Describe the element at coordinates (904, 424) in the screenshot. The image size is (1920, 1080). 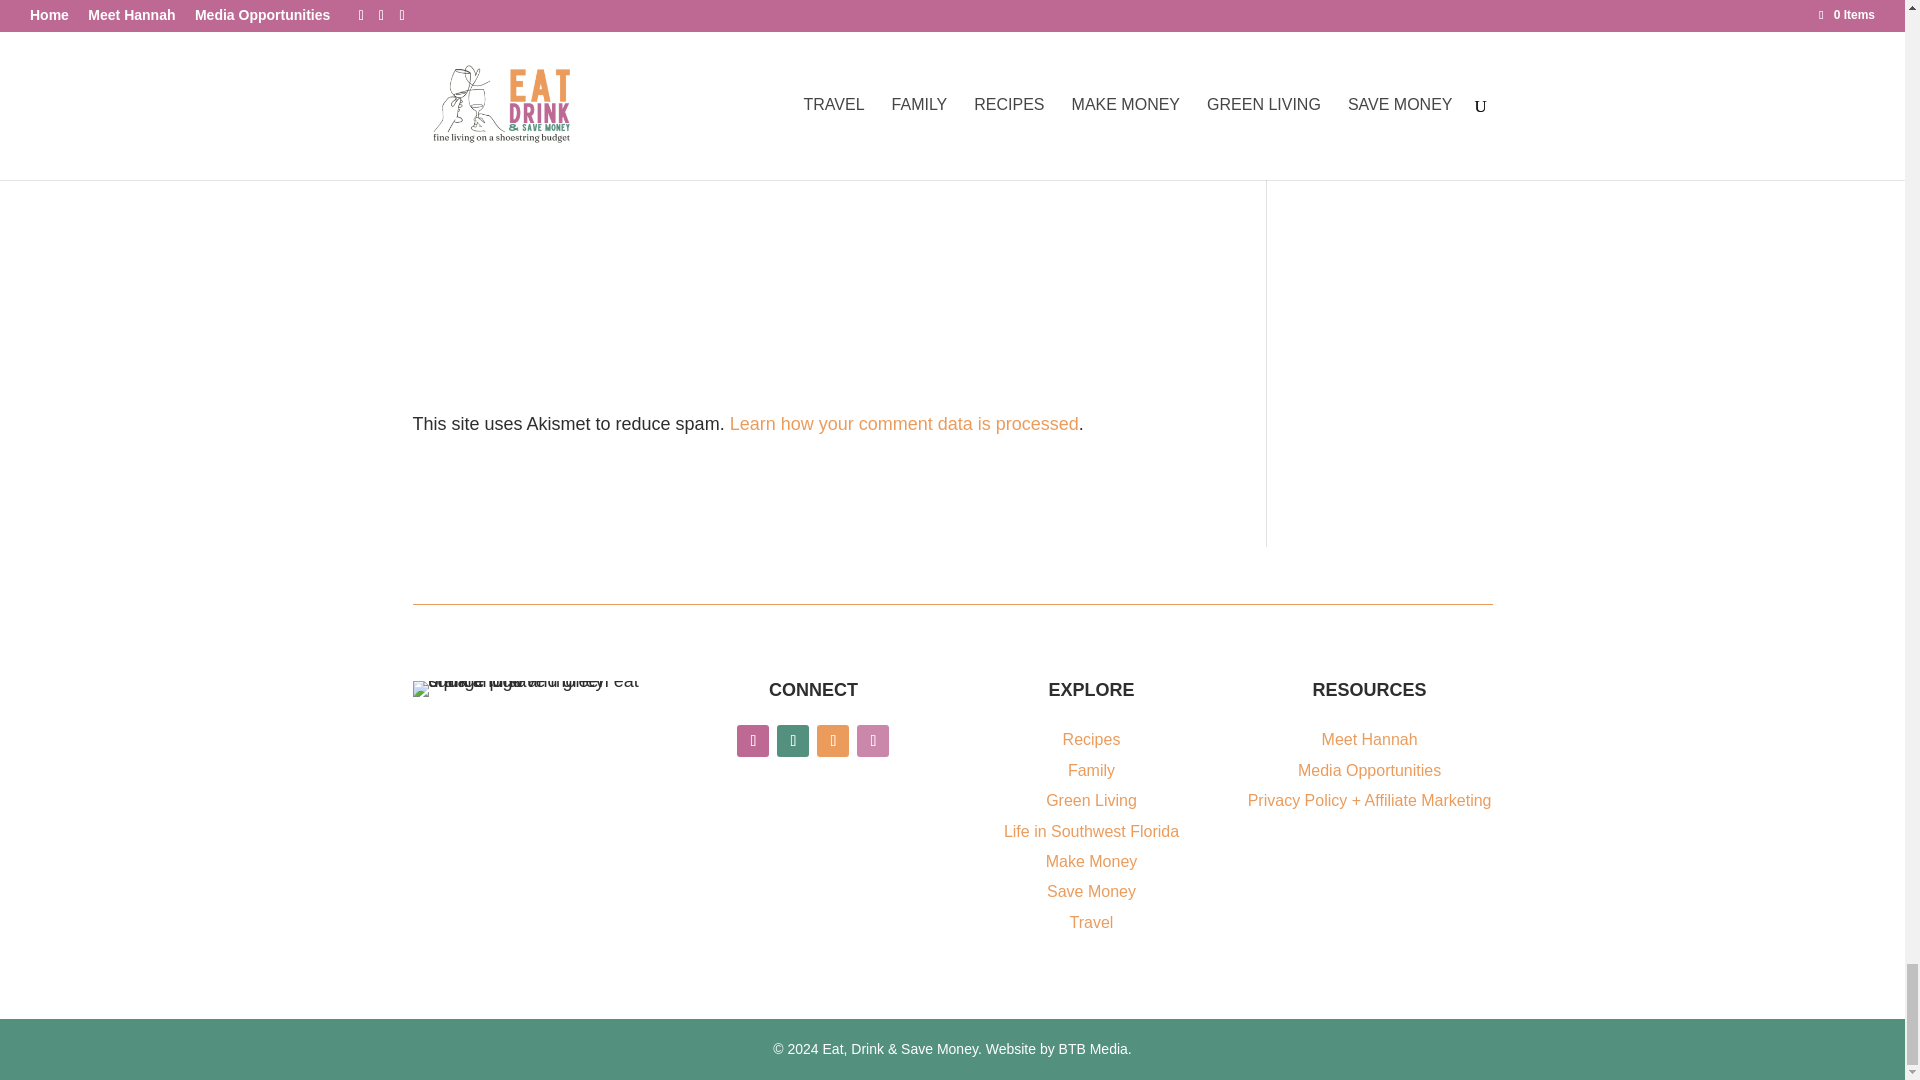
I see `Learn how your comment data is processed` at that location.